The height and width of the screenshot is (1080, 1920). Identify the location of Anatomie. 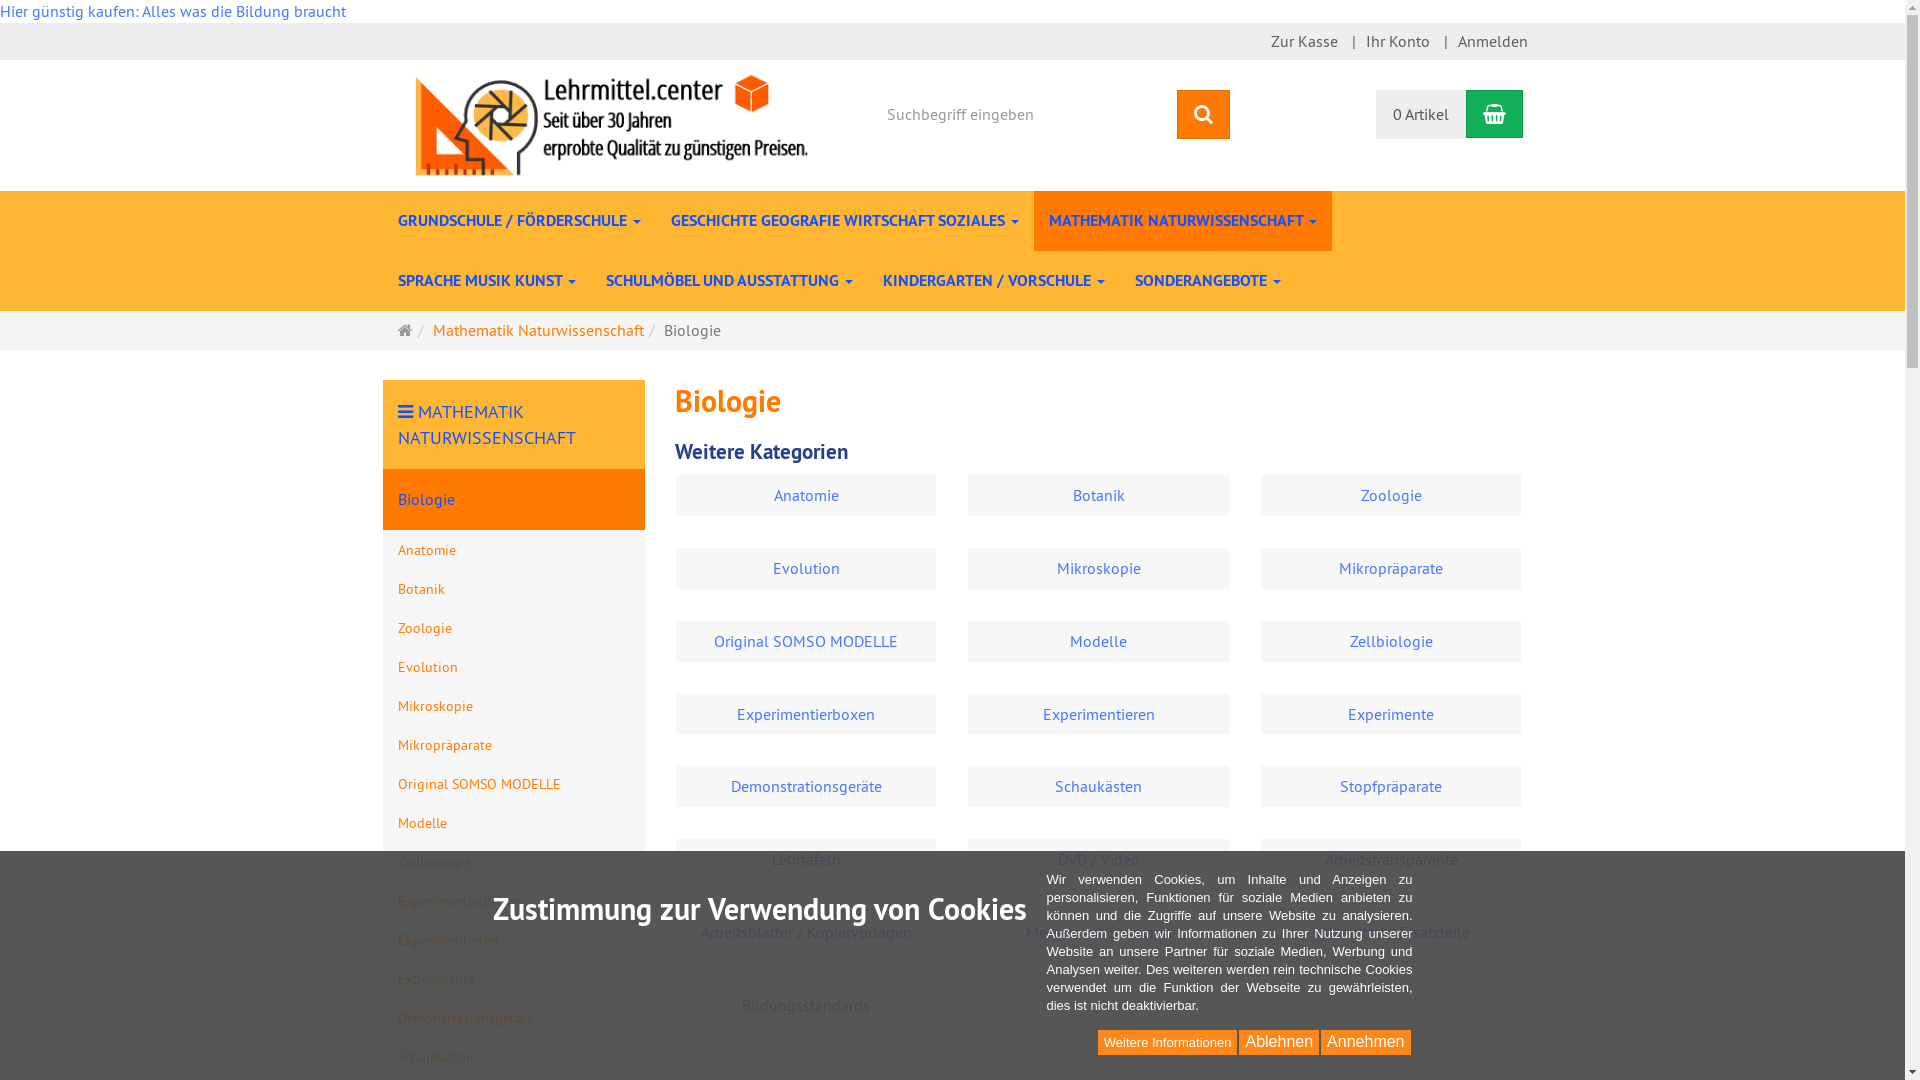
(514, 550).